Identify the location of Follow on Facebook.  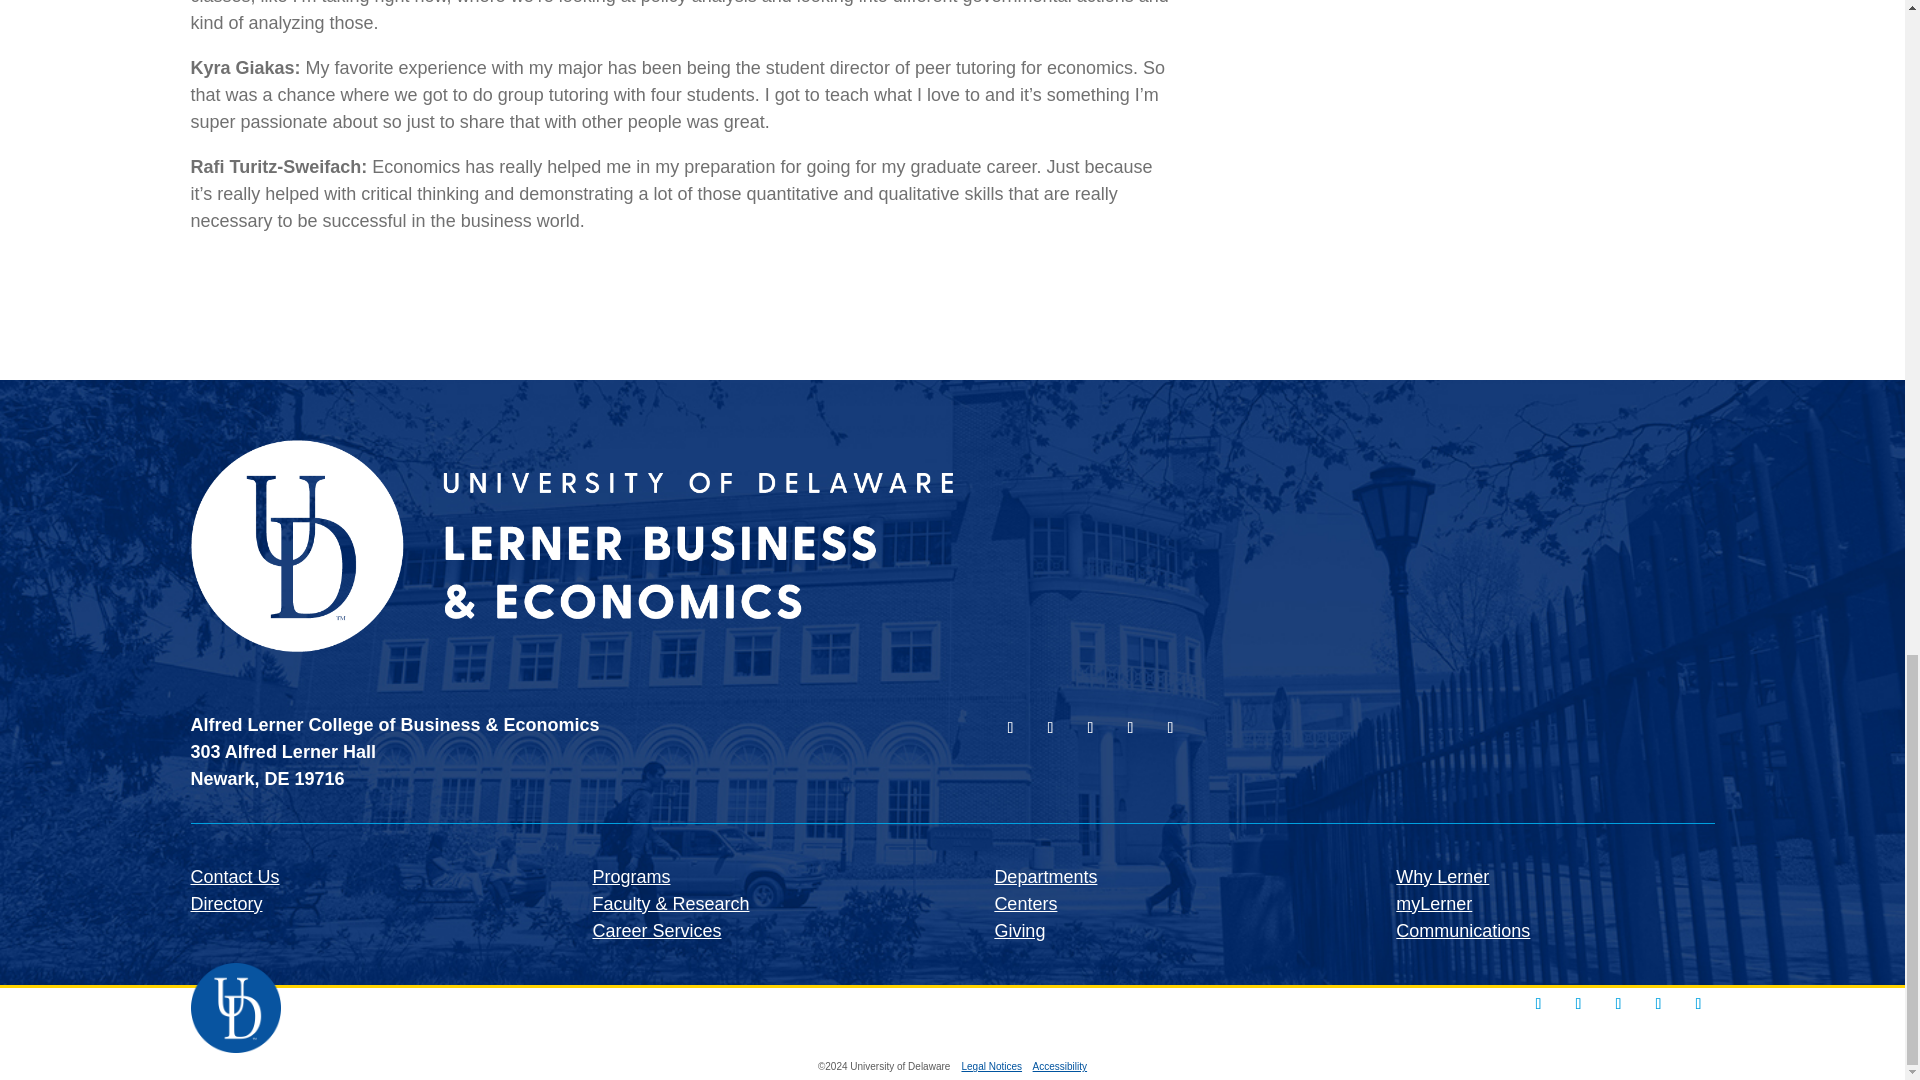
(1050, 728).